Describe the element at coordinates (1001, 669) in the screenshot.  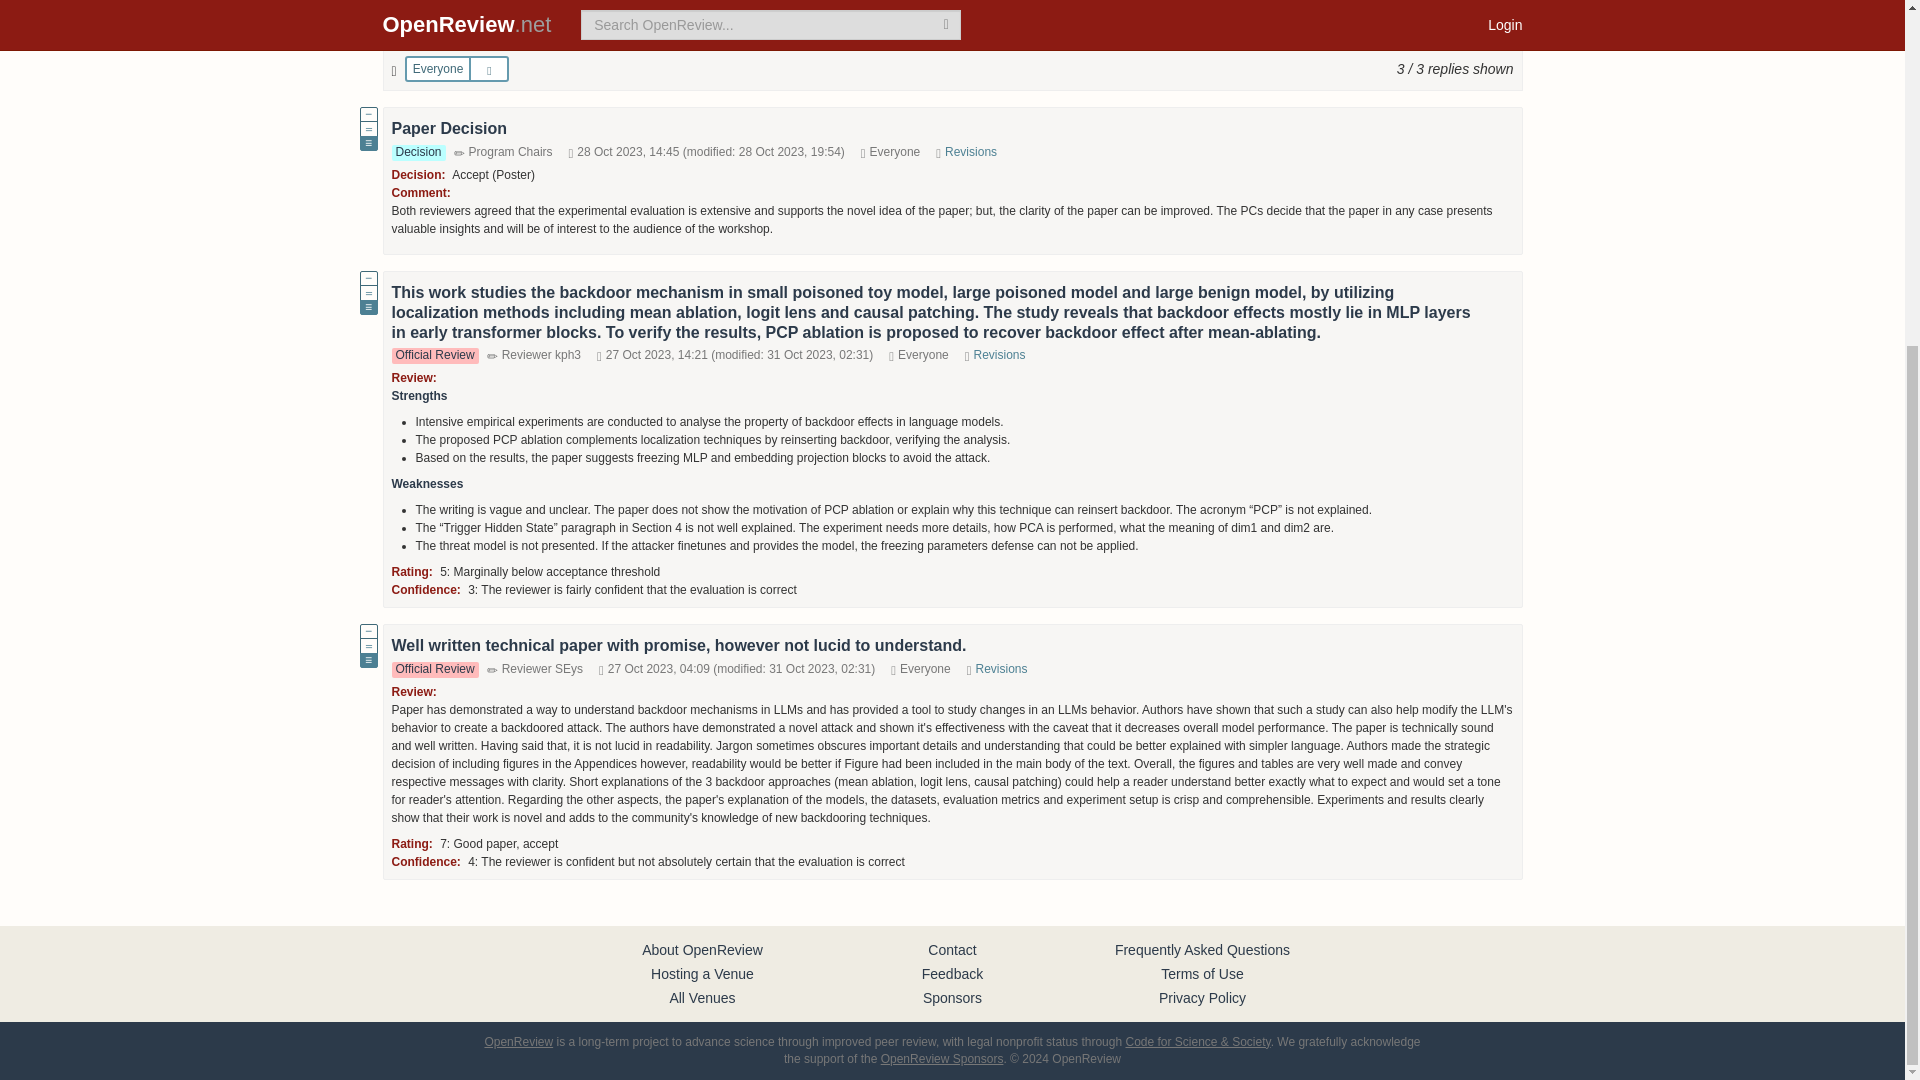
I see `Revisions` at that location.